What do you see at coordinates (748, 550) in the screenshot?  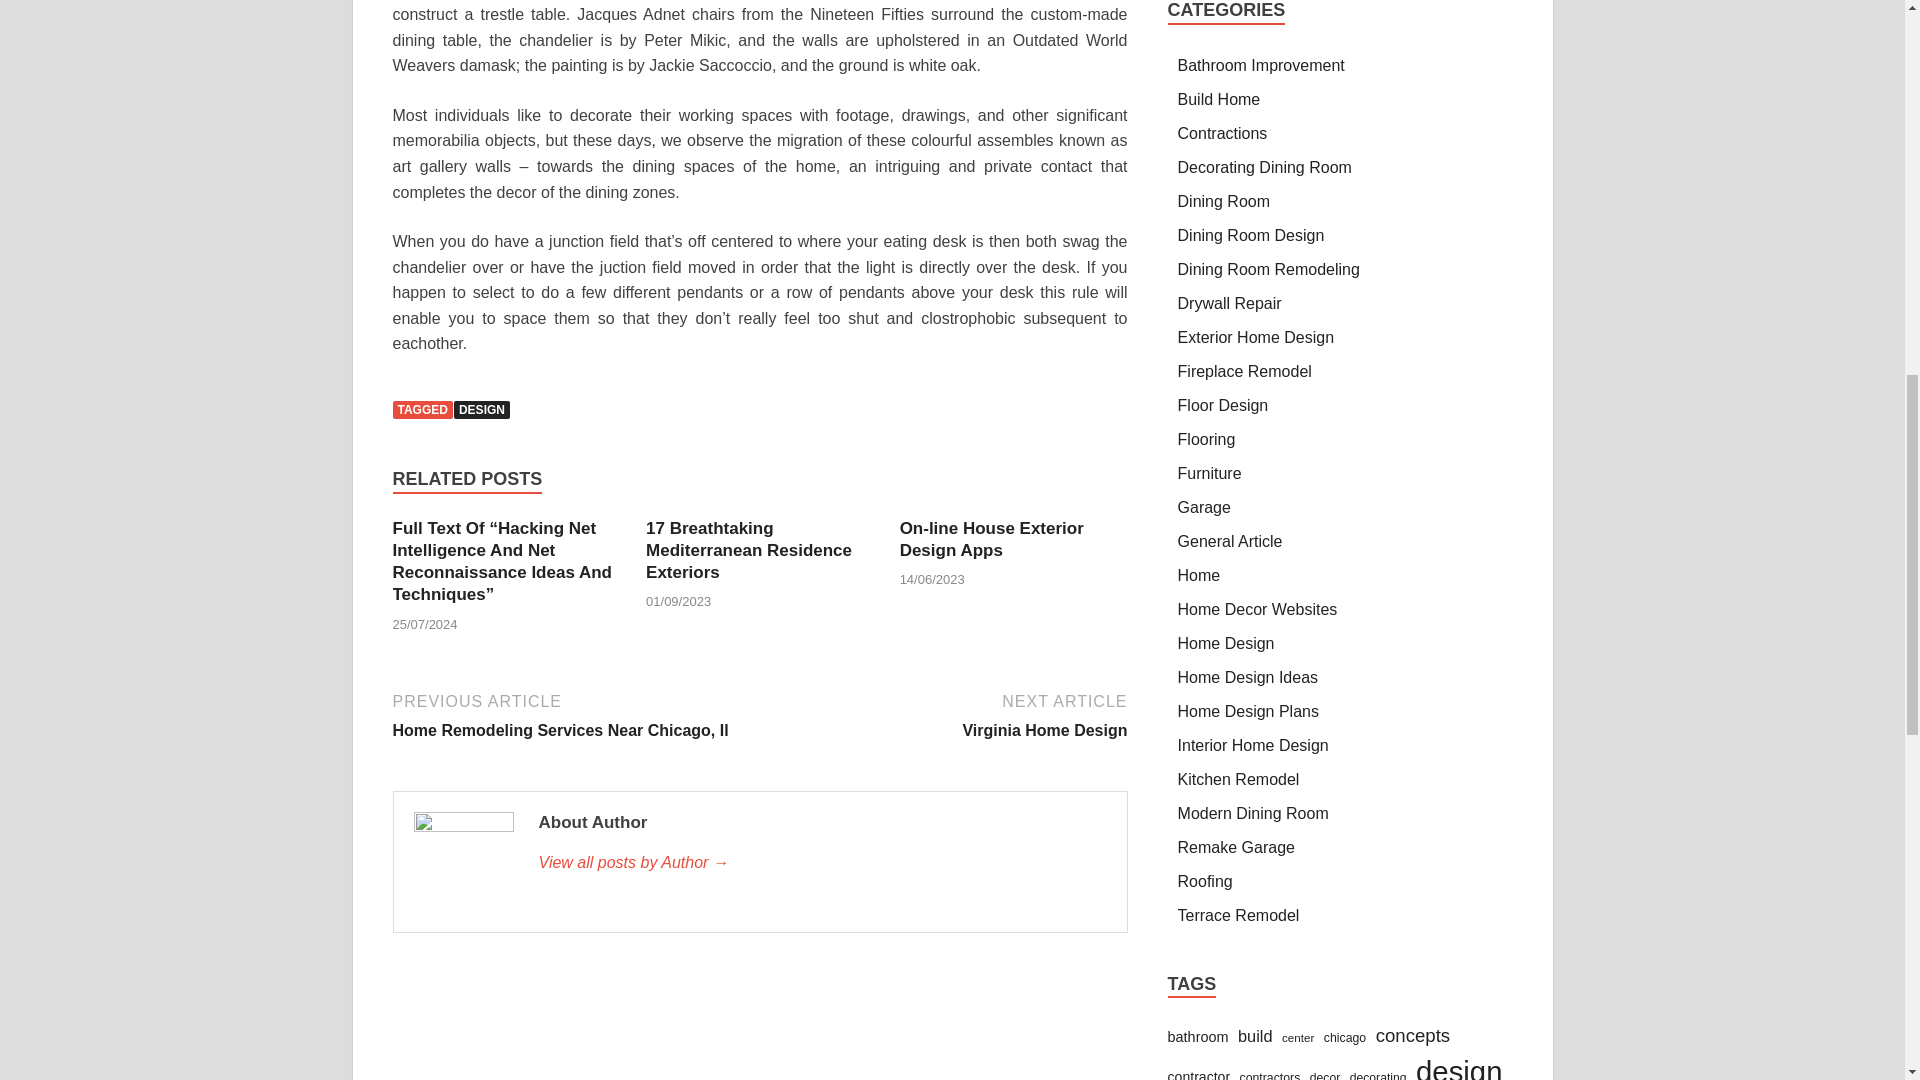 I see `17 Breathtaking Mediterranean Residence Exteriors` at bounding box center [748, 550].